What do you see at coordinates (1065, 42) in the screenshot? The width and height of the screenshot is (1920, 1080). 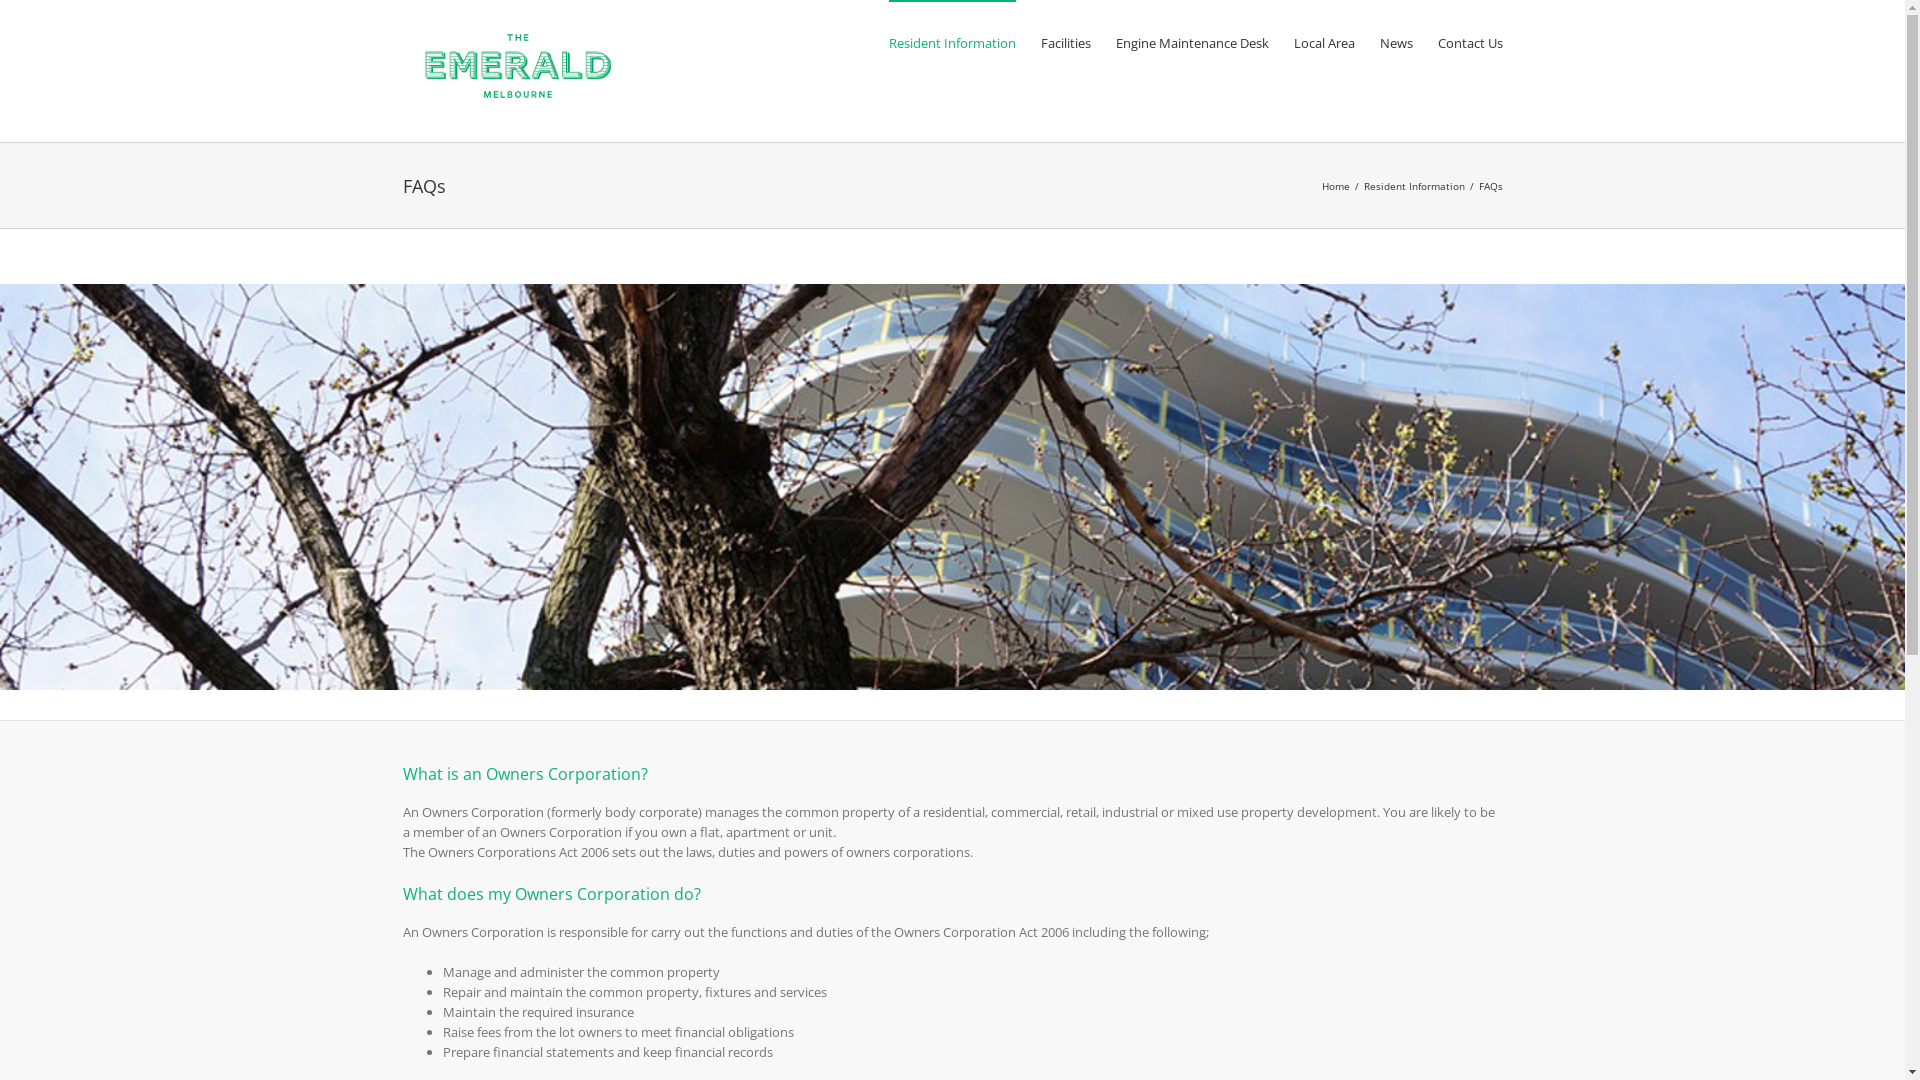 I see `Facilities` at bounding box center [1065, 42].